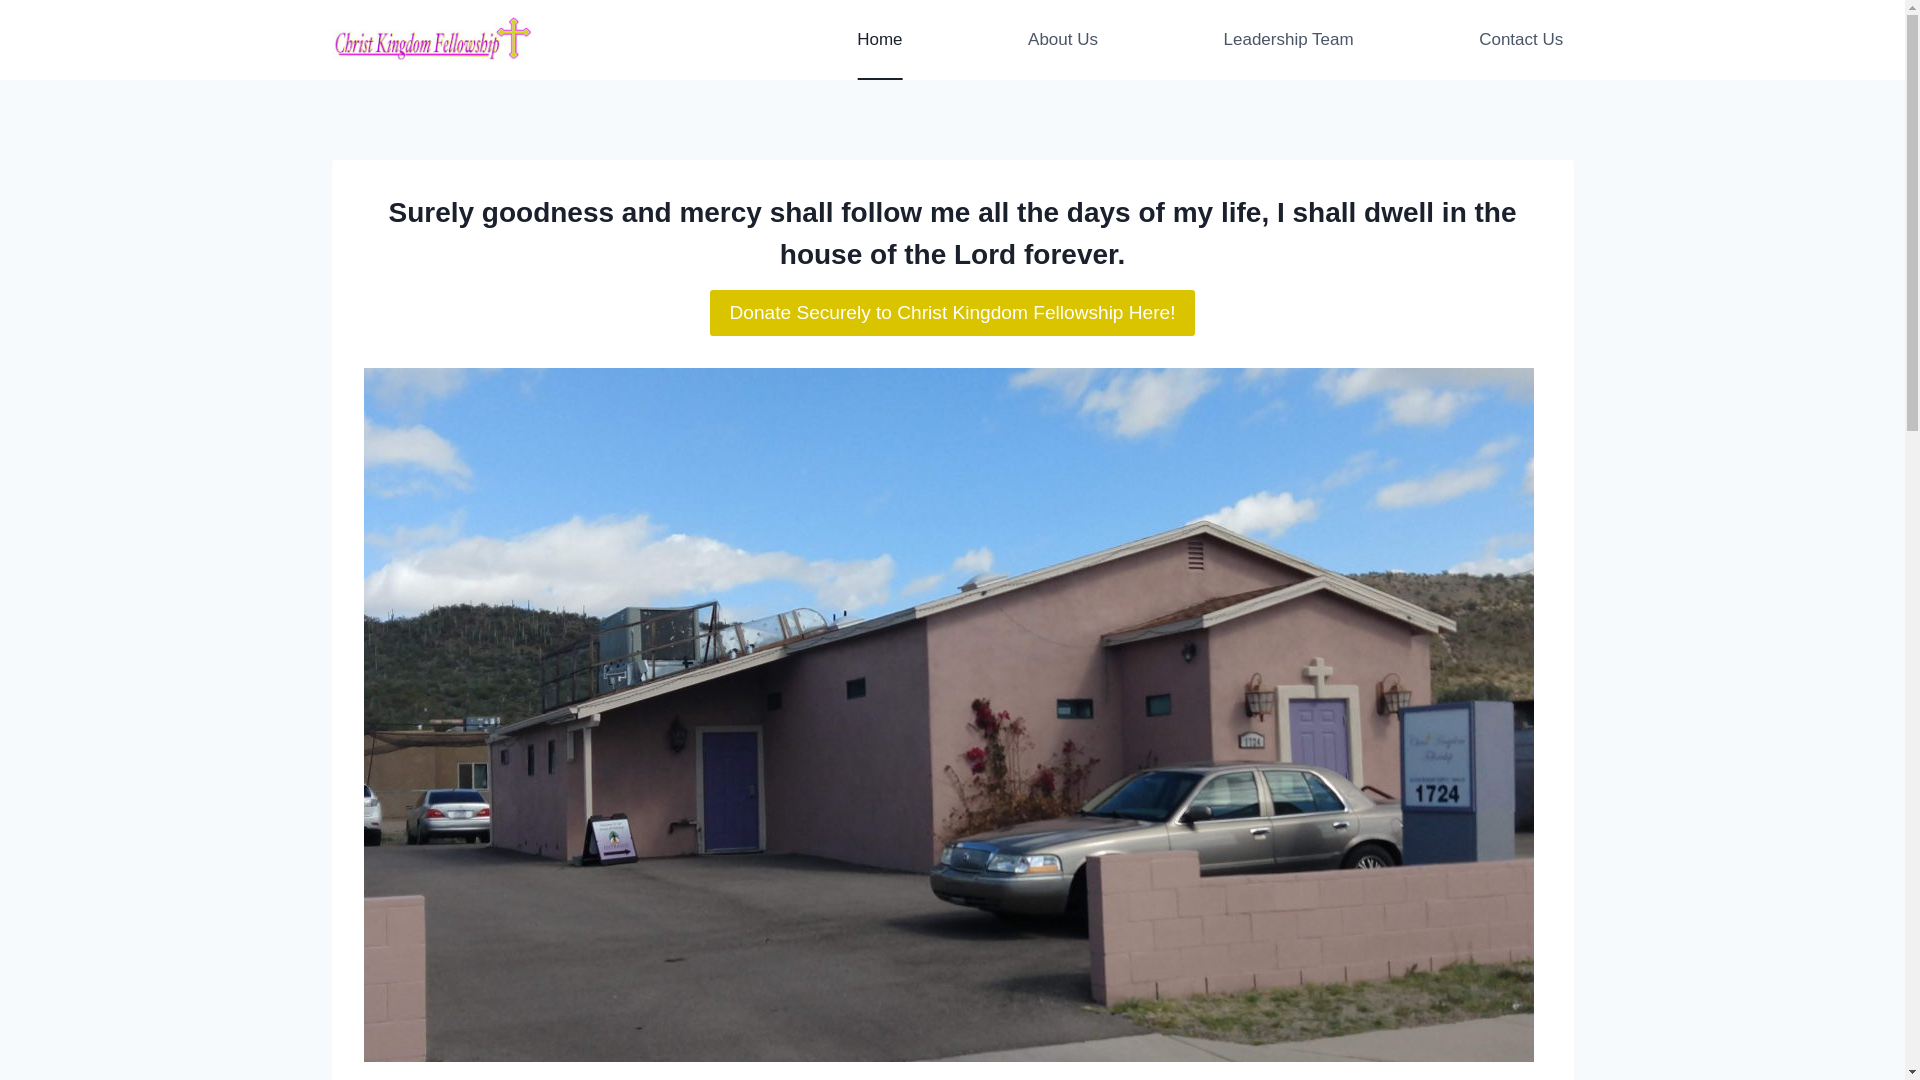 This screenshot has width=1920, height=1080. What do you see at coordinates (1288, 40) in the screenshot?
I see `Leadership Team` at bounding box center [1288, 40].